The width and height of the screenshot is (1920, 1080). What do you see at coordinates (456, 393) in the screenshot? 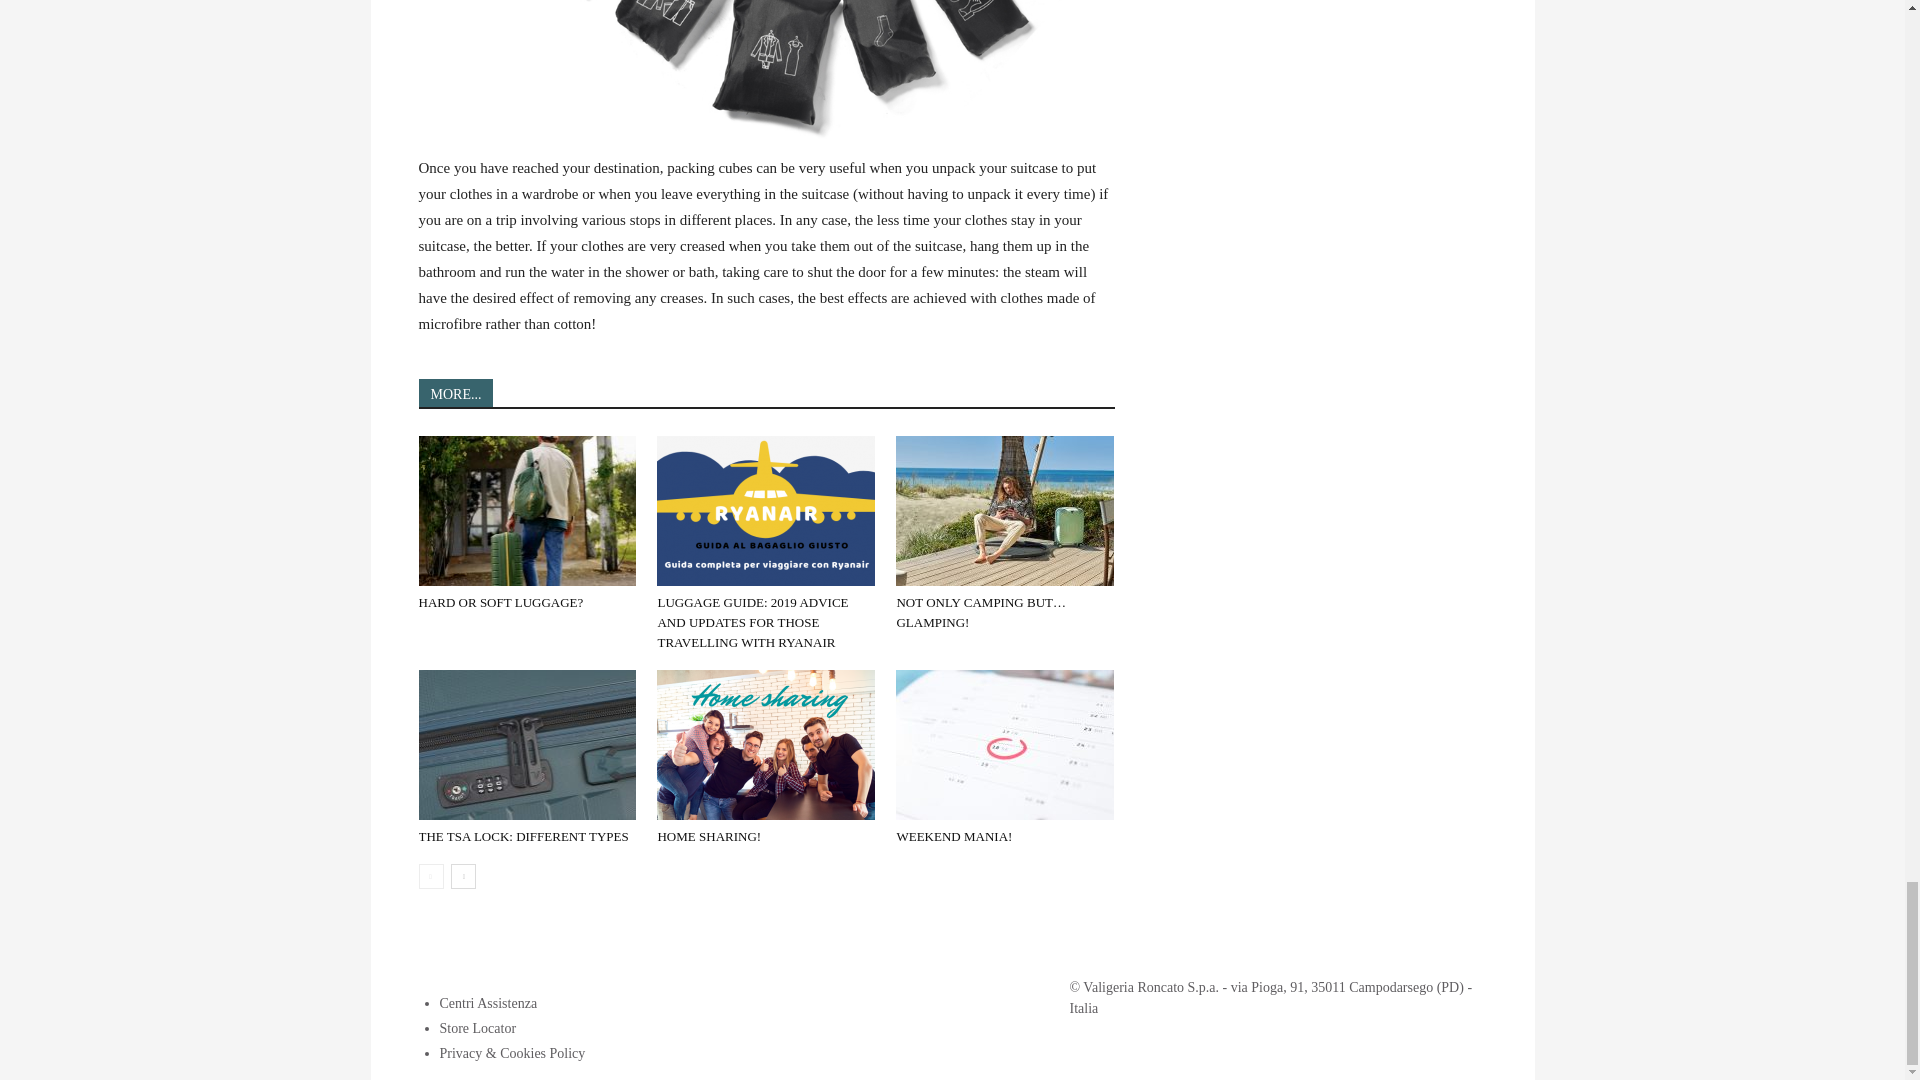
I see `MORE...` at bounding box center [456, 393].